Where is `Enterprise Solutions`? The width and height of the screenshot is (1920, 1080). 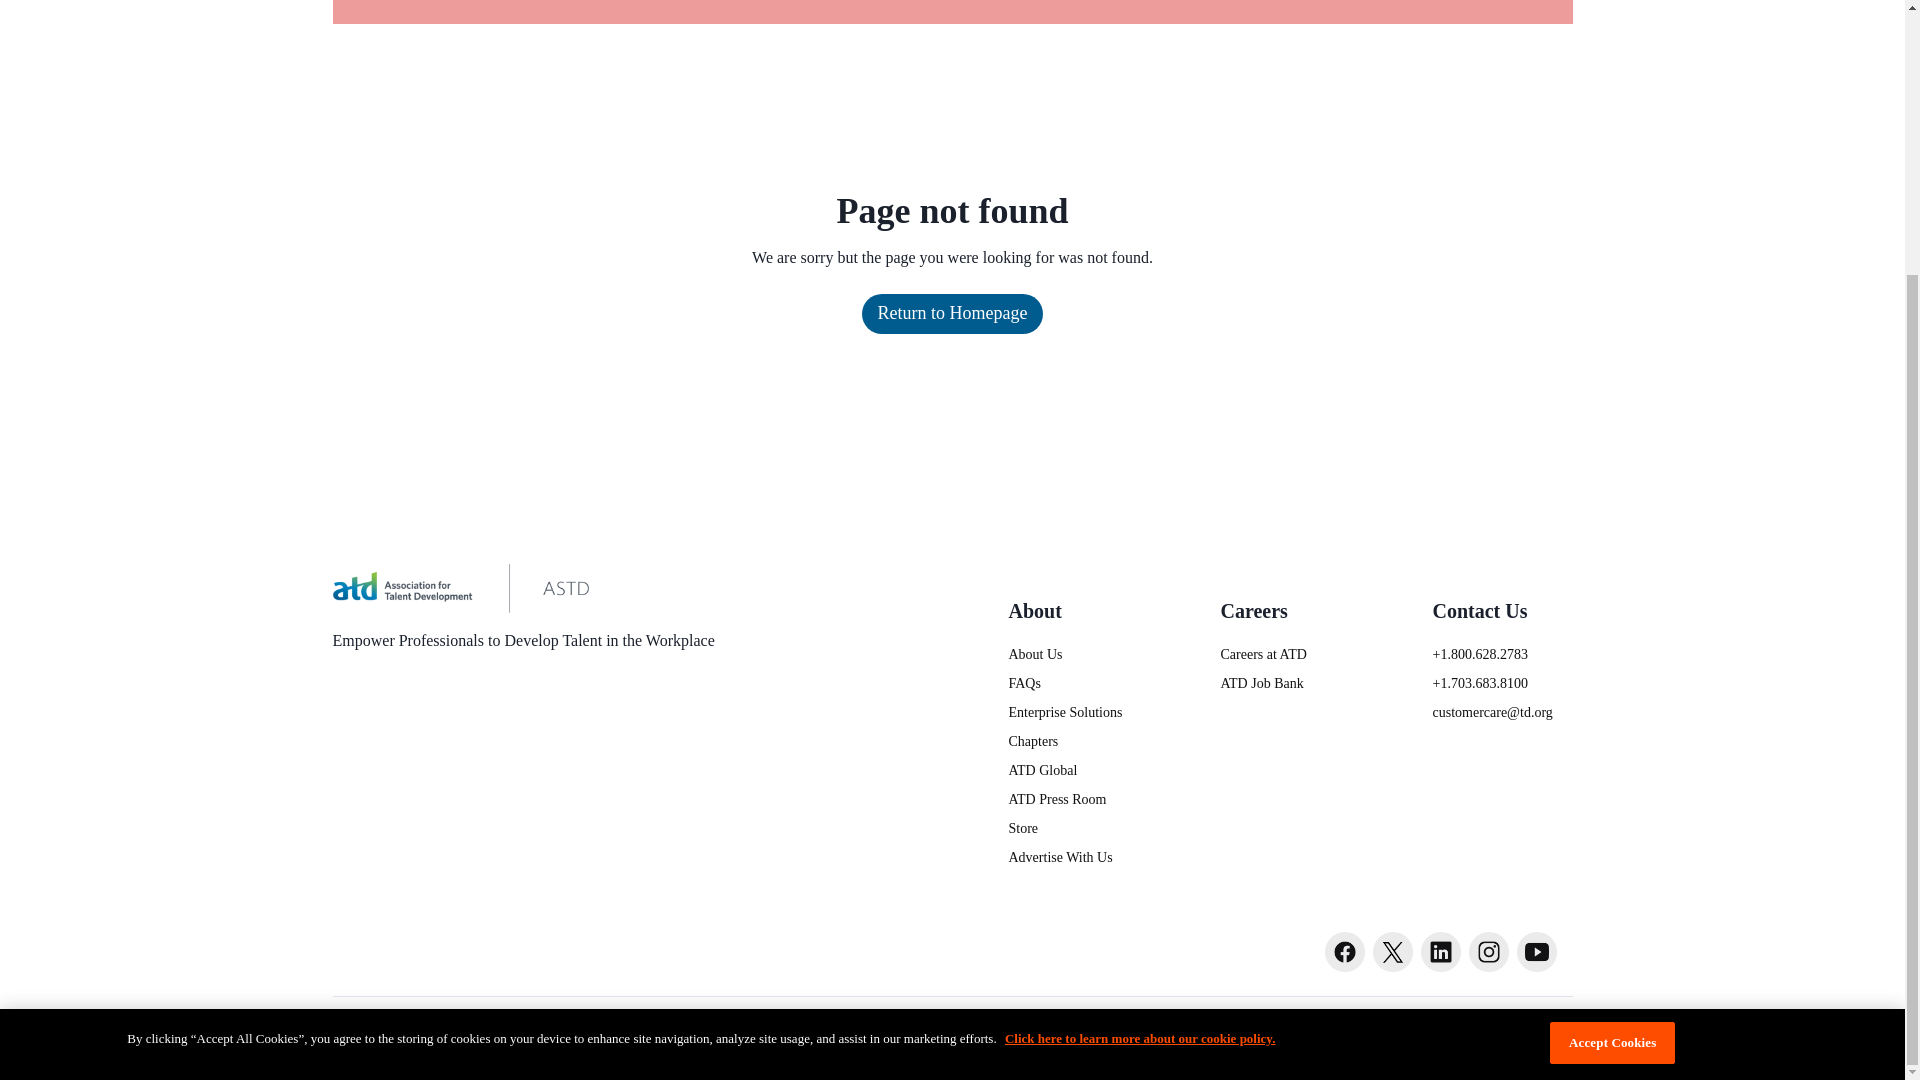
Enterprise Solutions is located at coordinates (1078, 712).